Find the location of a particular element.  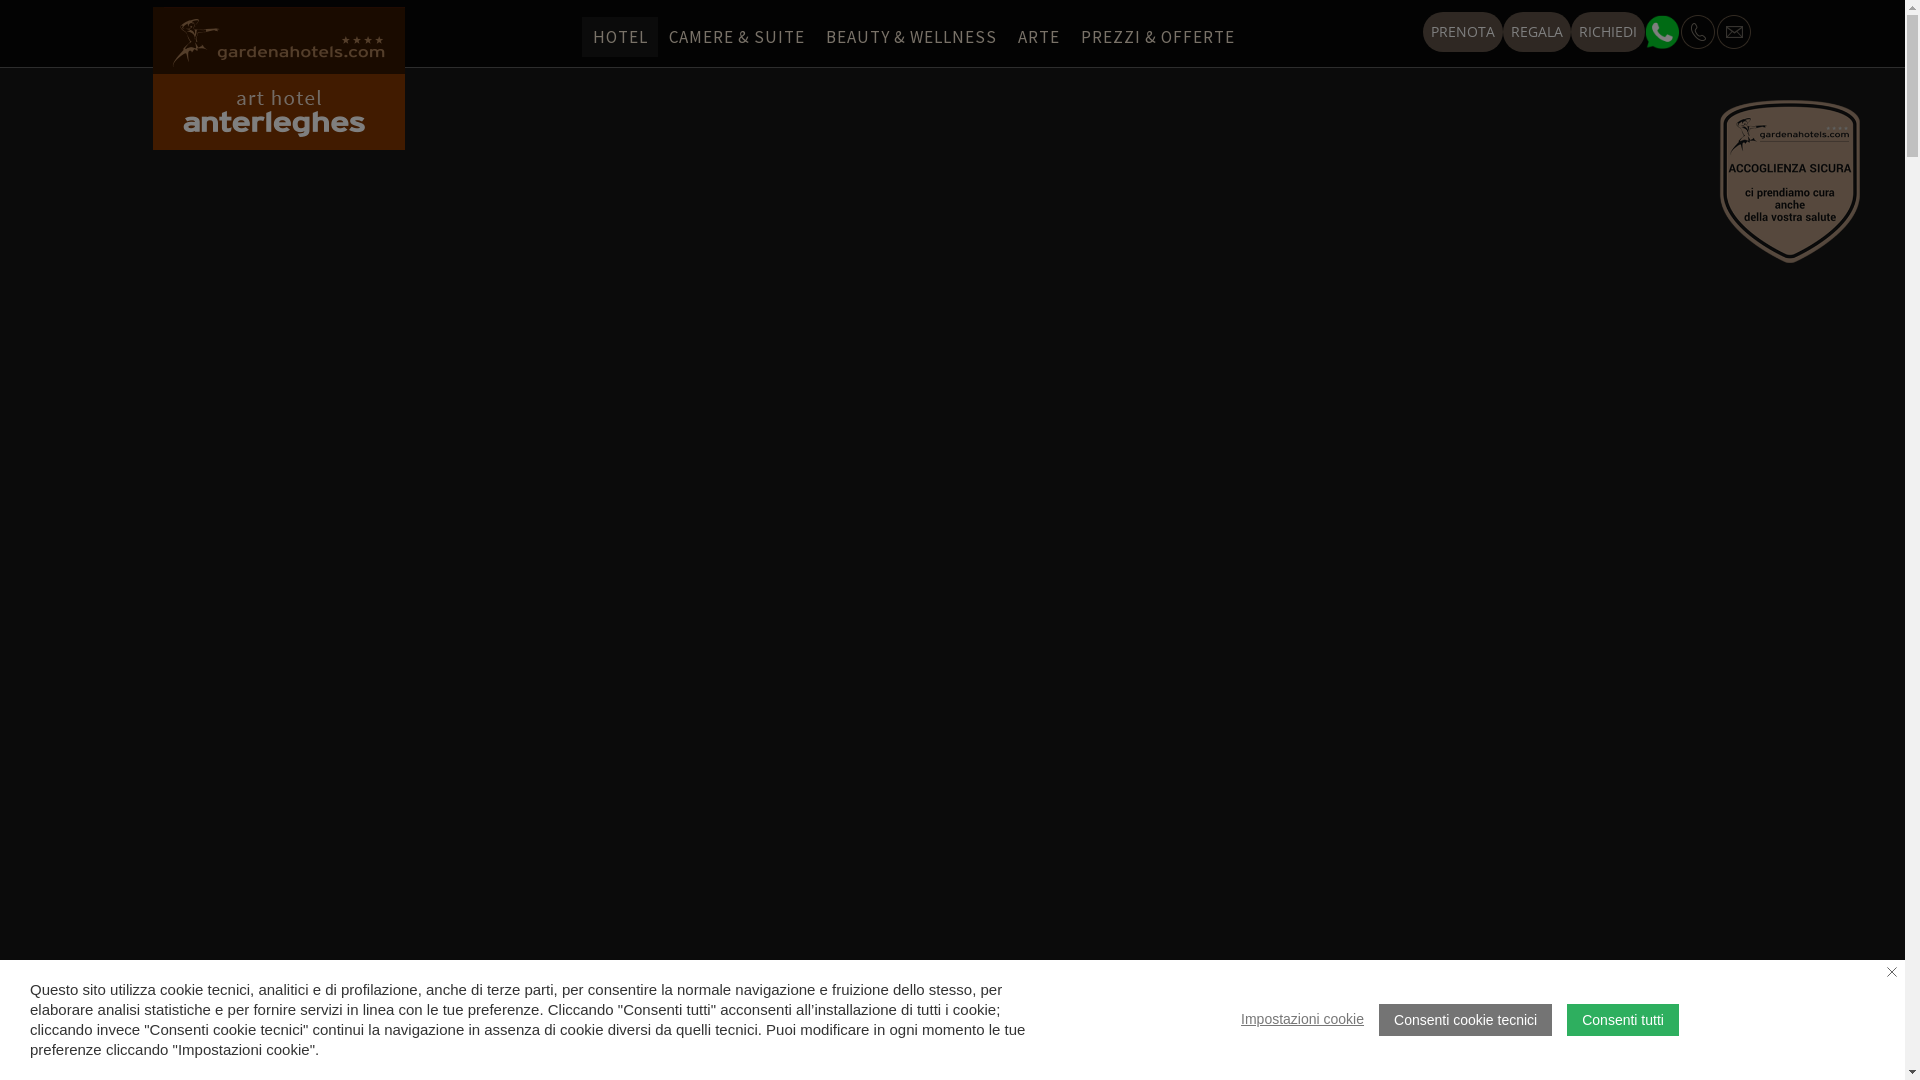

REGALA is located at coordinates (1536, 32).